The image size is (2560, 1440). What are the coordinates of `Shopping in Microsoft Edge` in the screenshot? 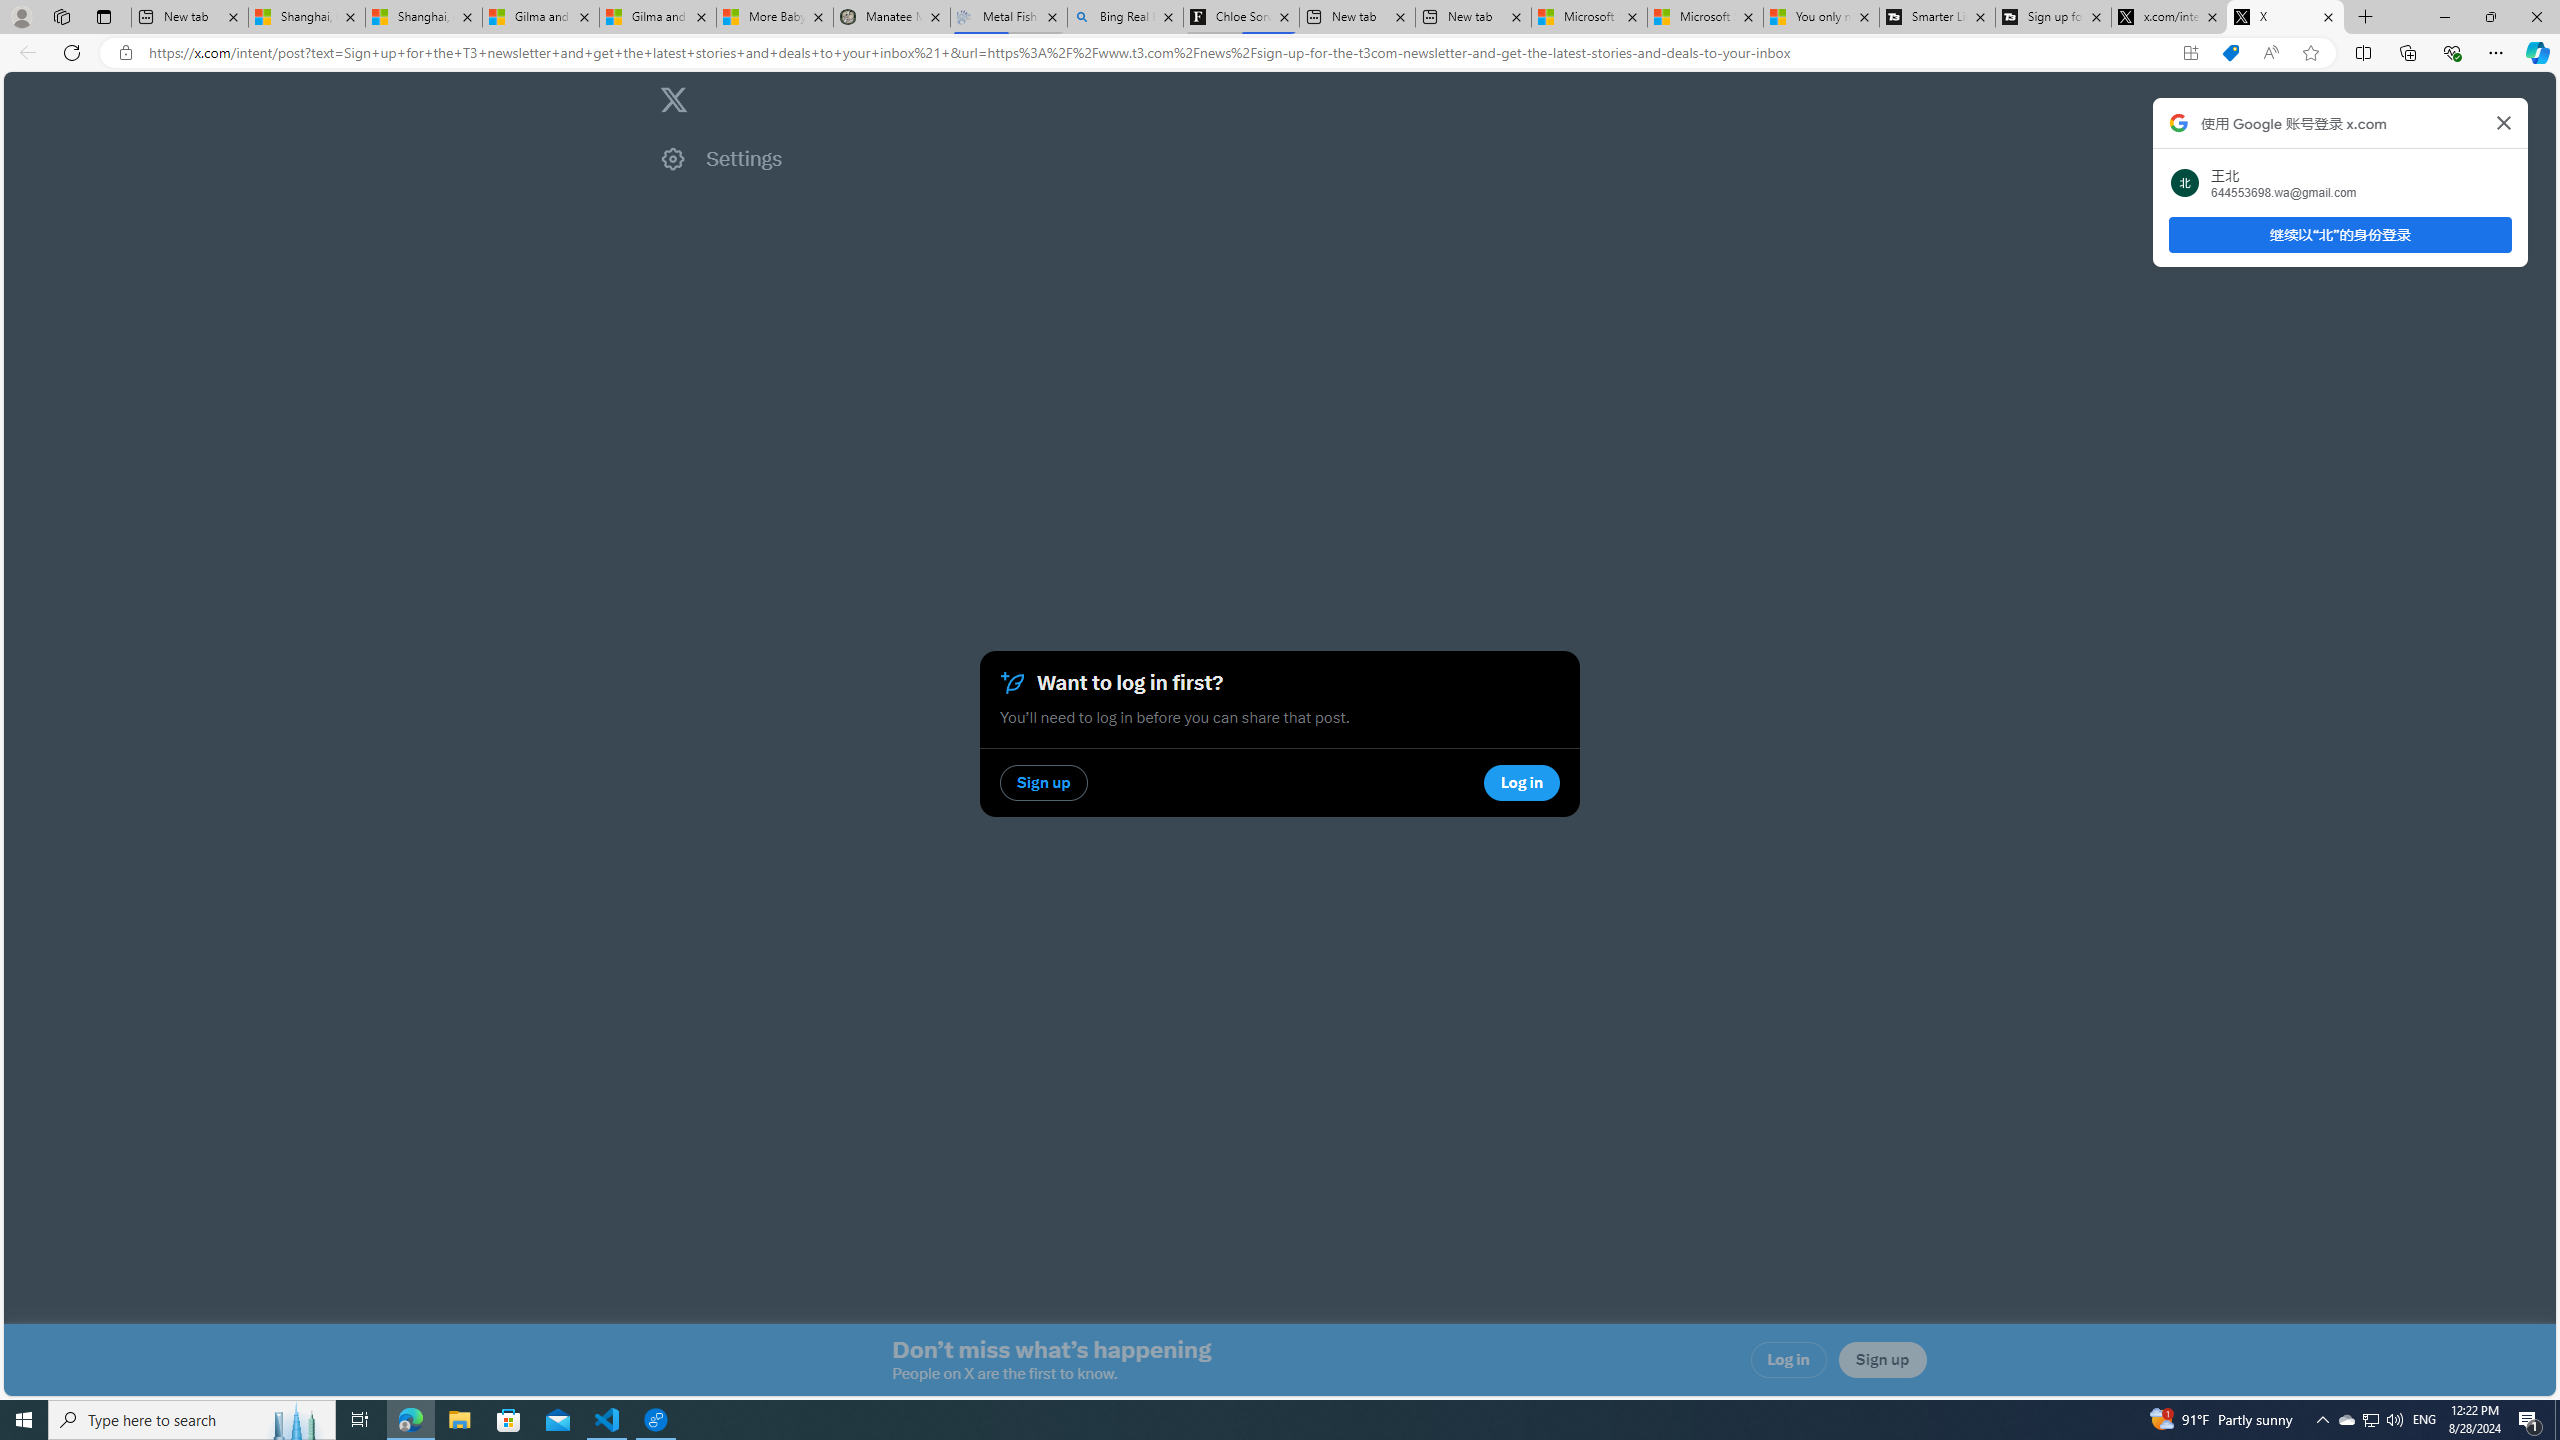 It's located at (2230, 53).